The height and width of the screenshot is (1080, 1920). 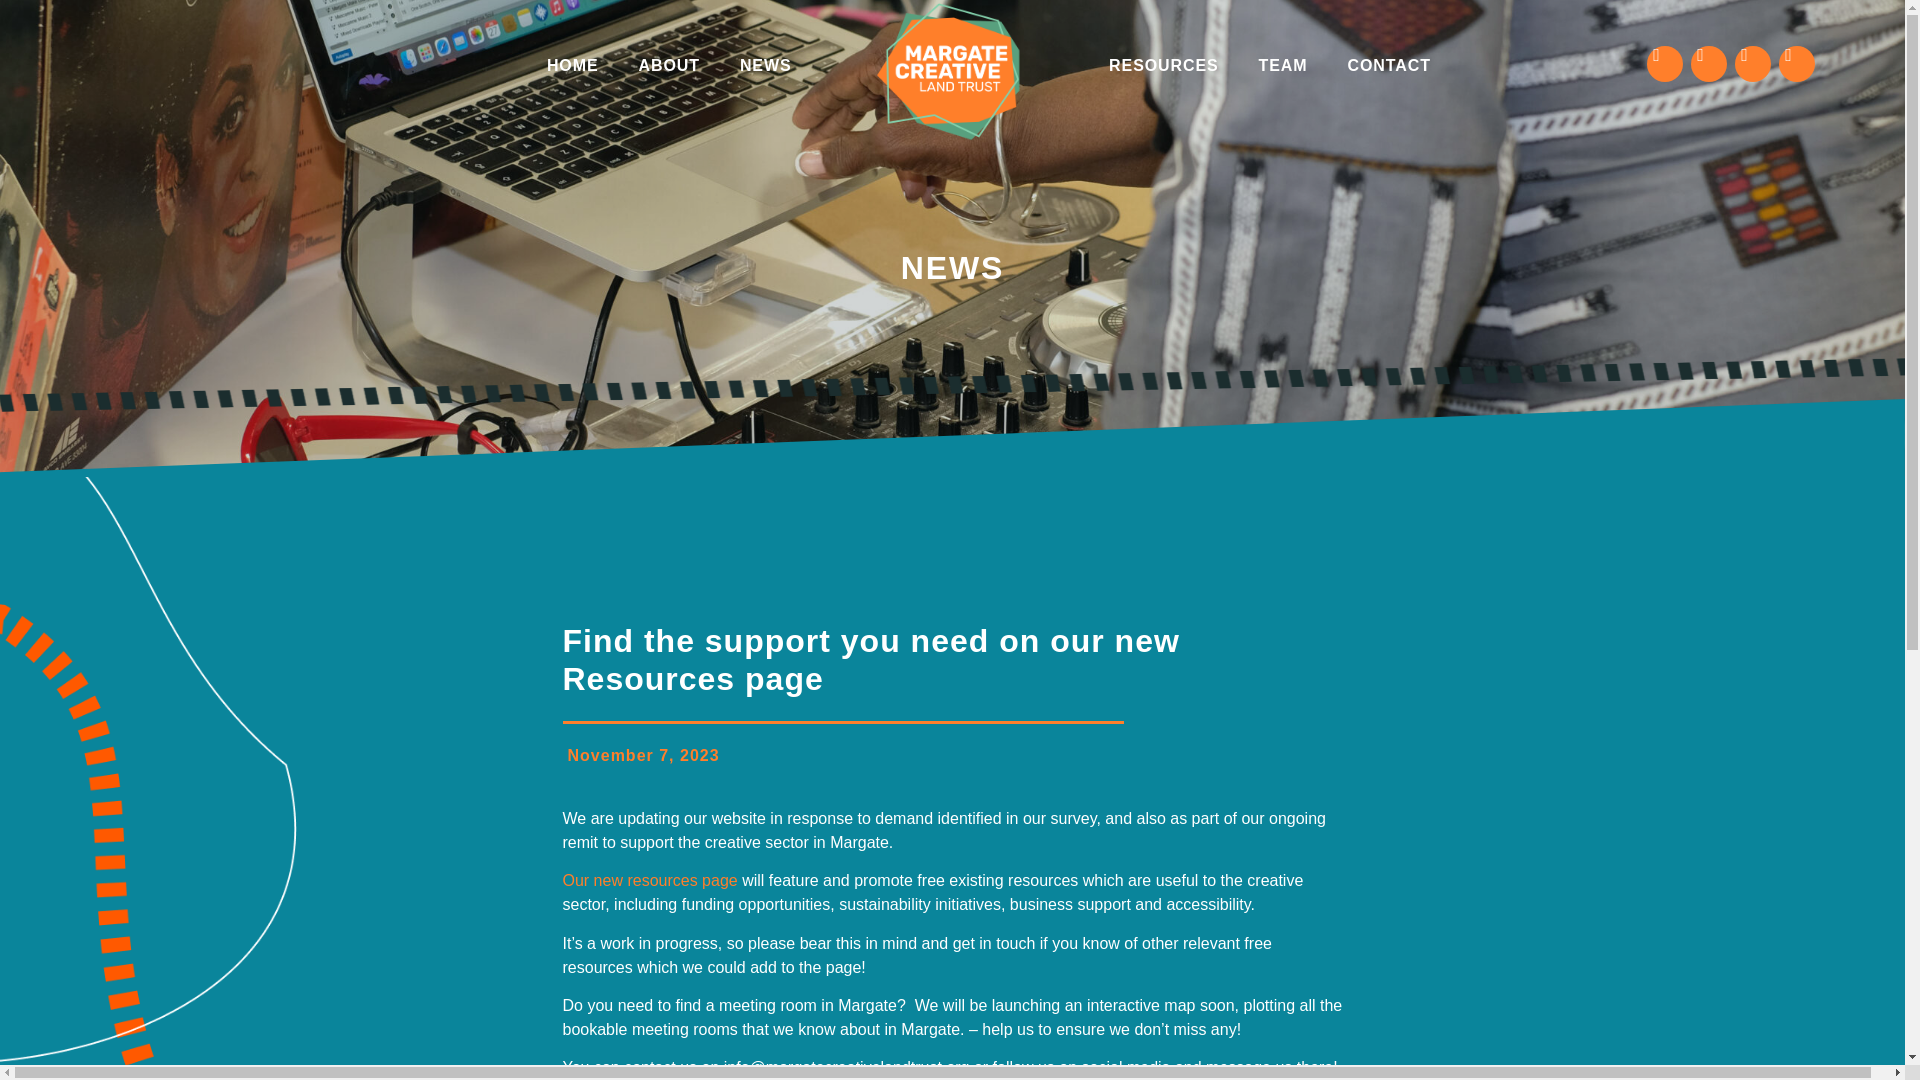 I want to click on ABOUT, so click(x=668, y=65).